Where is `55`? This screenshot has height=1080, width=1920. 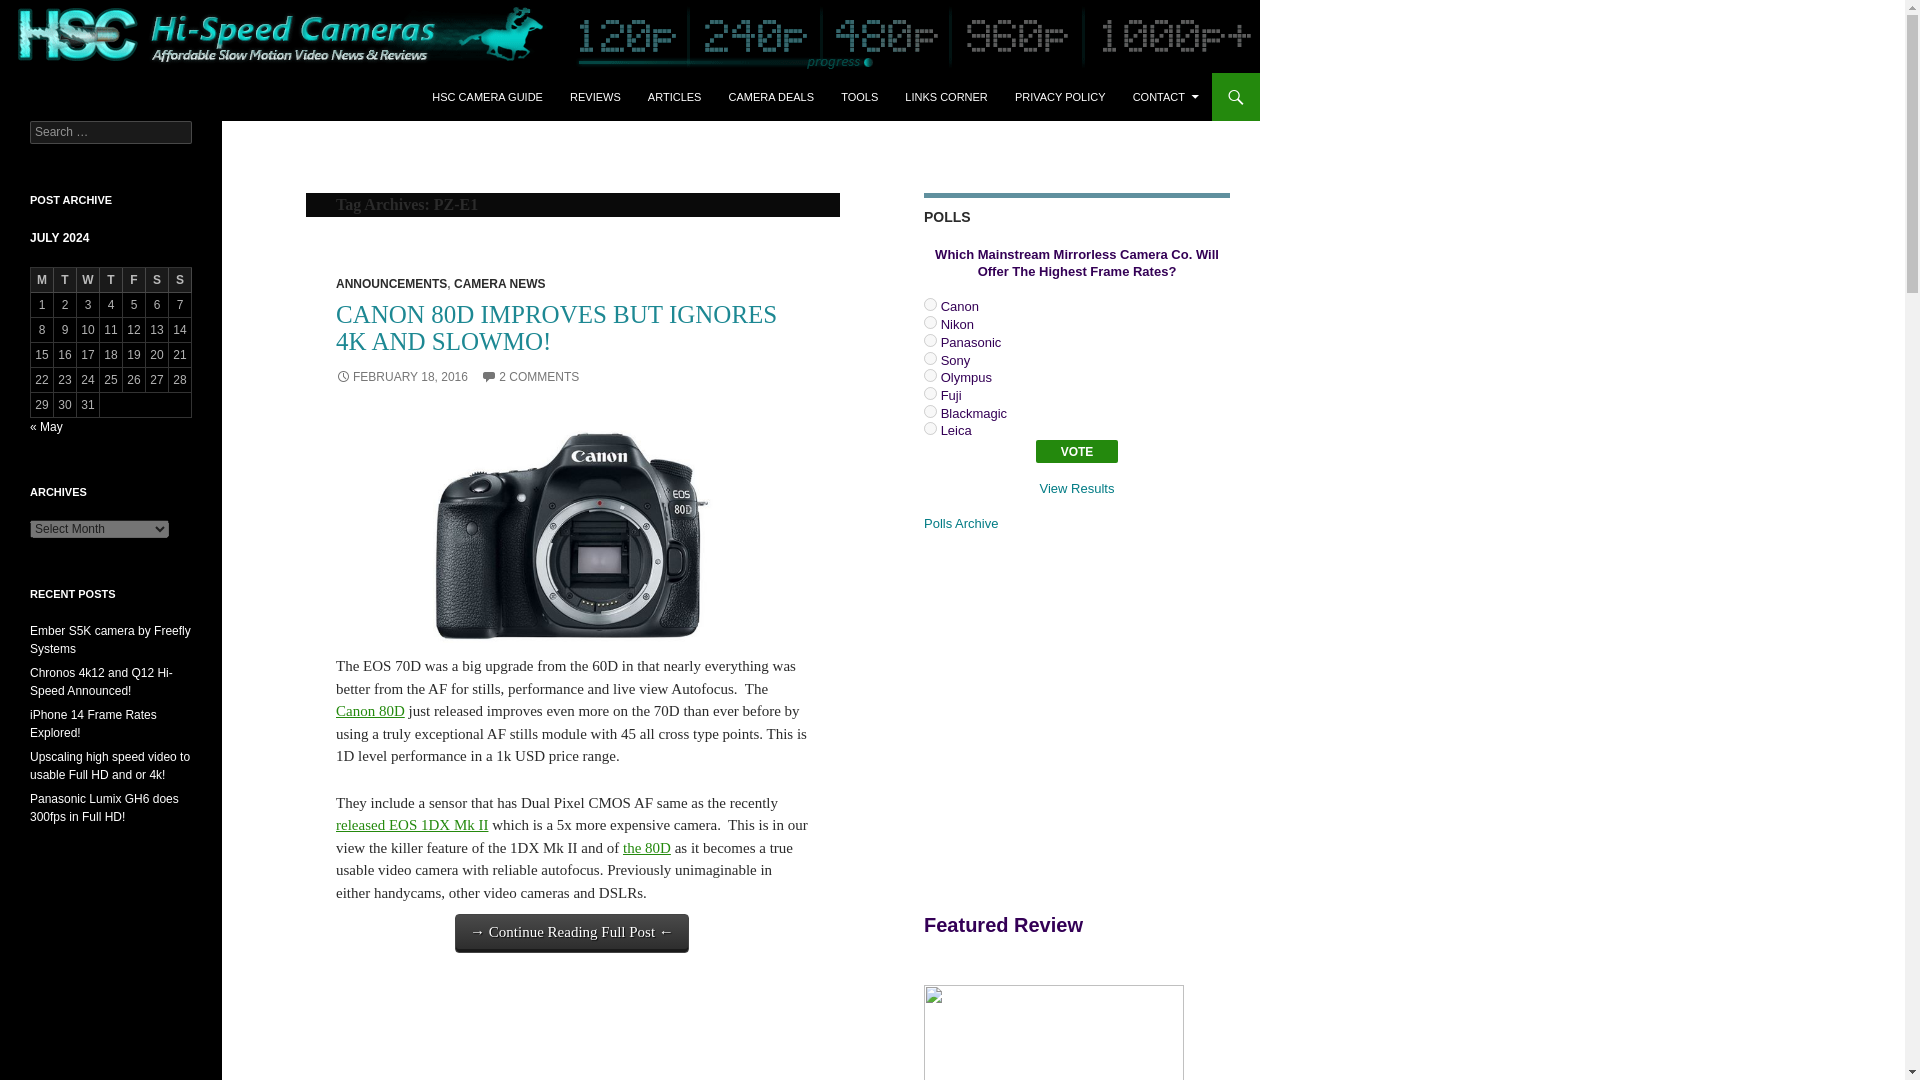
55 is located at coordinates (930, 411).